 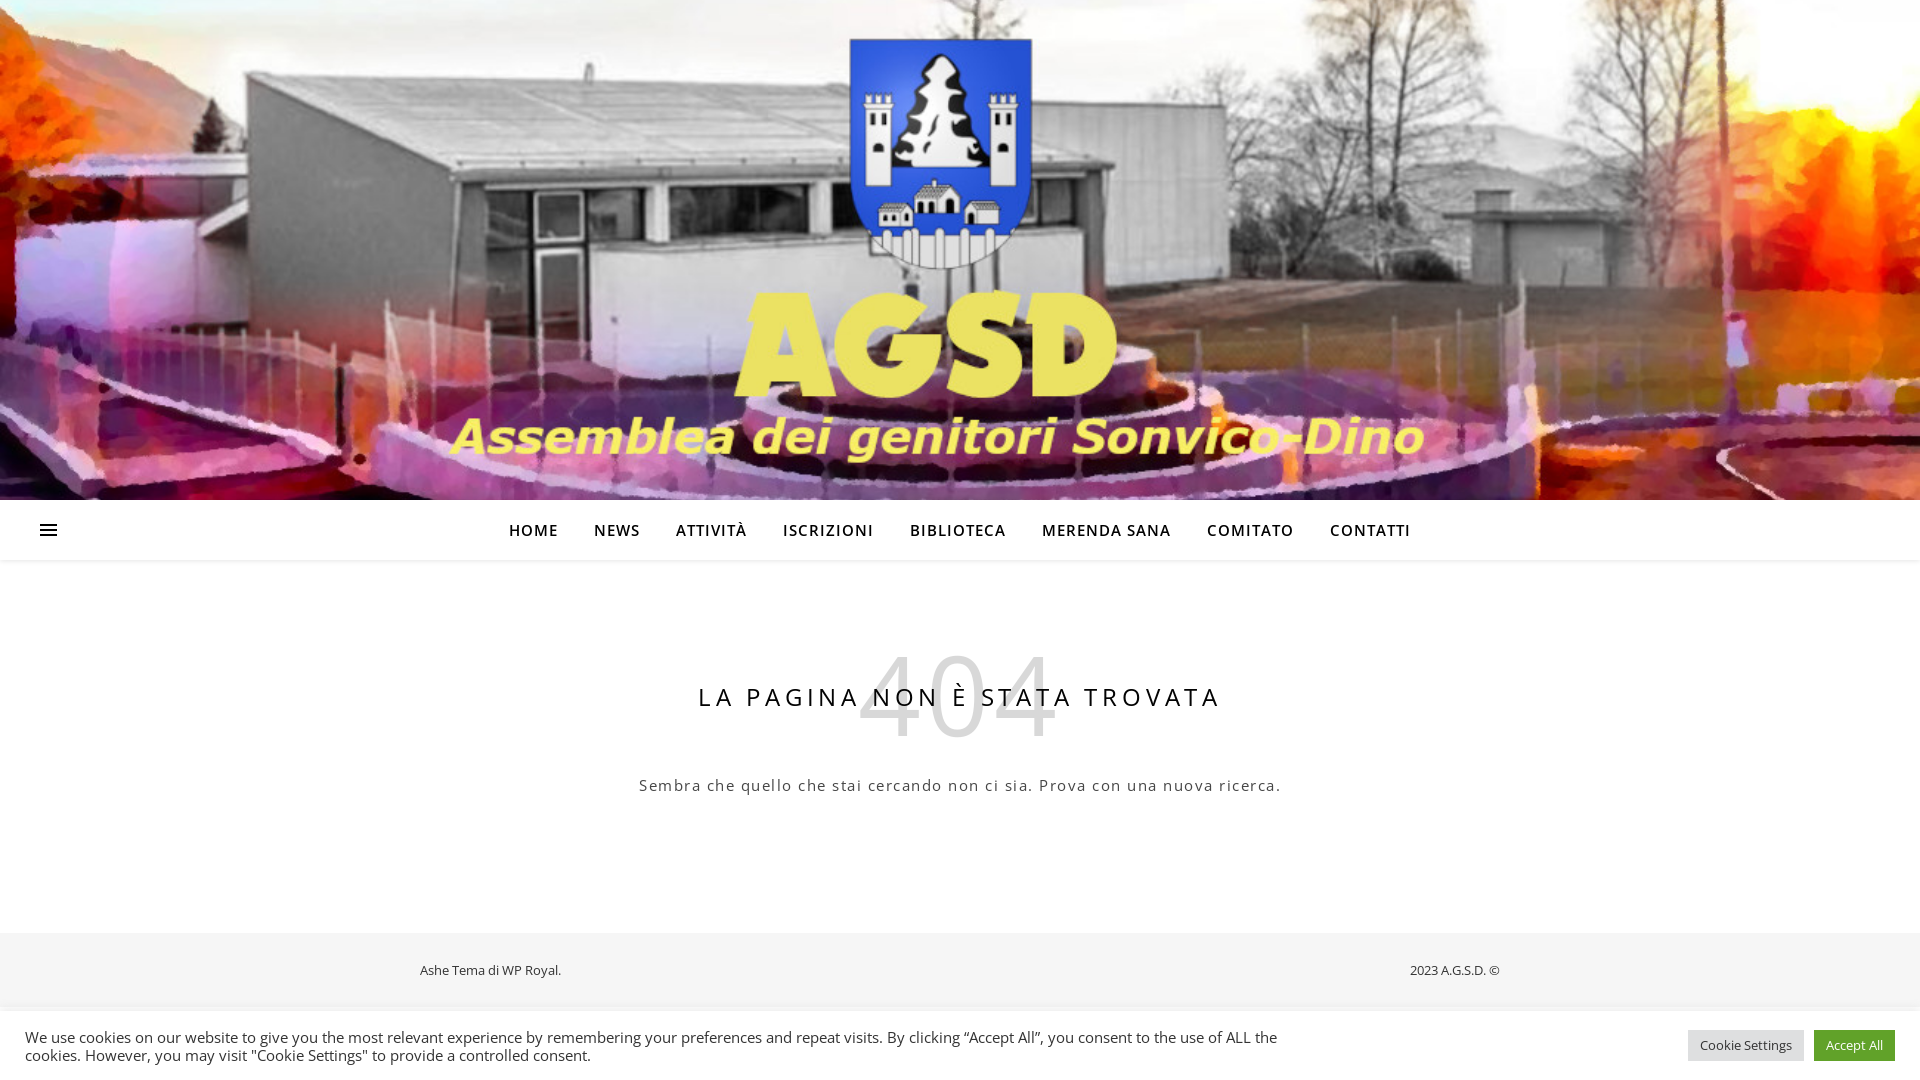 What do you see at coordinates (828, 530) in the screenshot?
I see `ISCRIZIONI` at bounding box center [828, 530].